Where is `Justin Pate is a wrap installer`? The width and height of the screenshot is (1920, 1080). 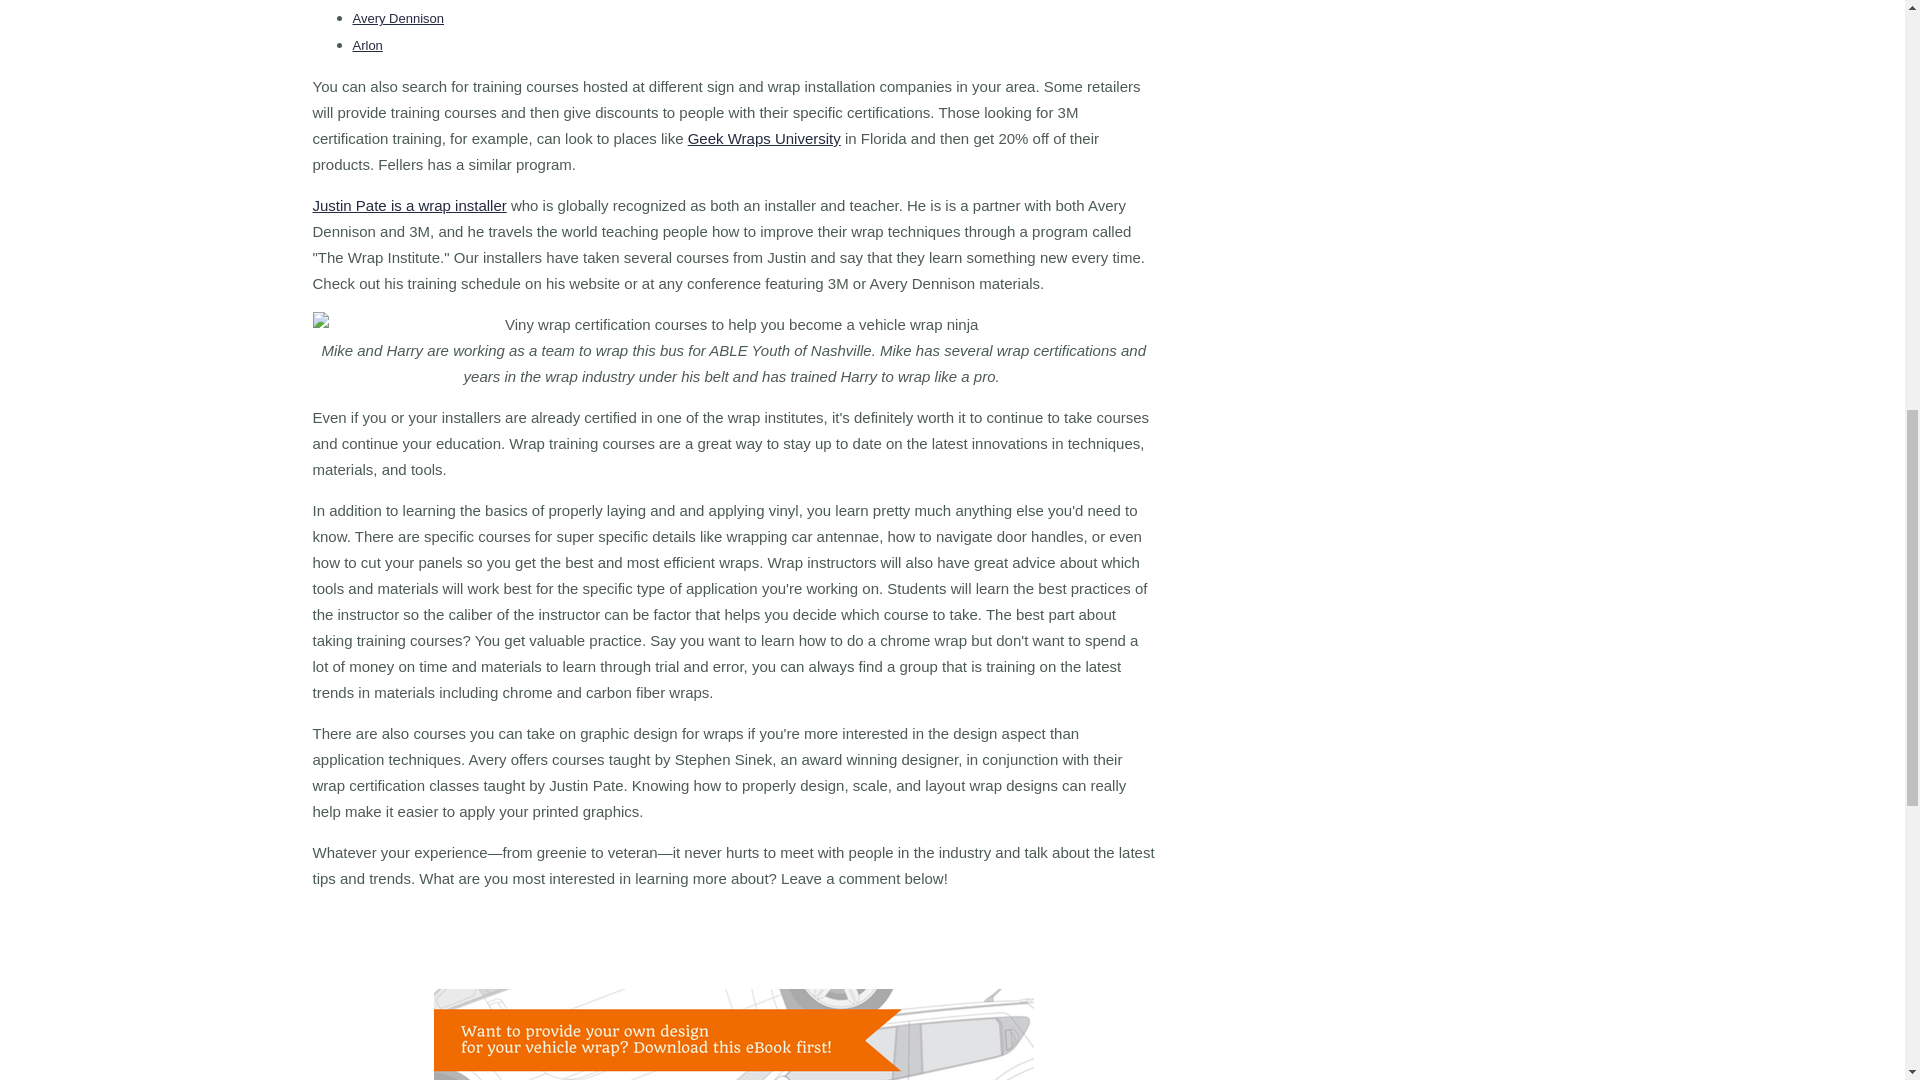 Justin Pate is a wrap installer is located at coordinates (408, 204).